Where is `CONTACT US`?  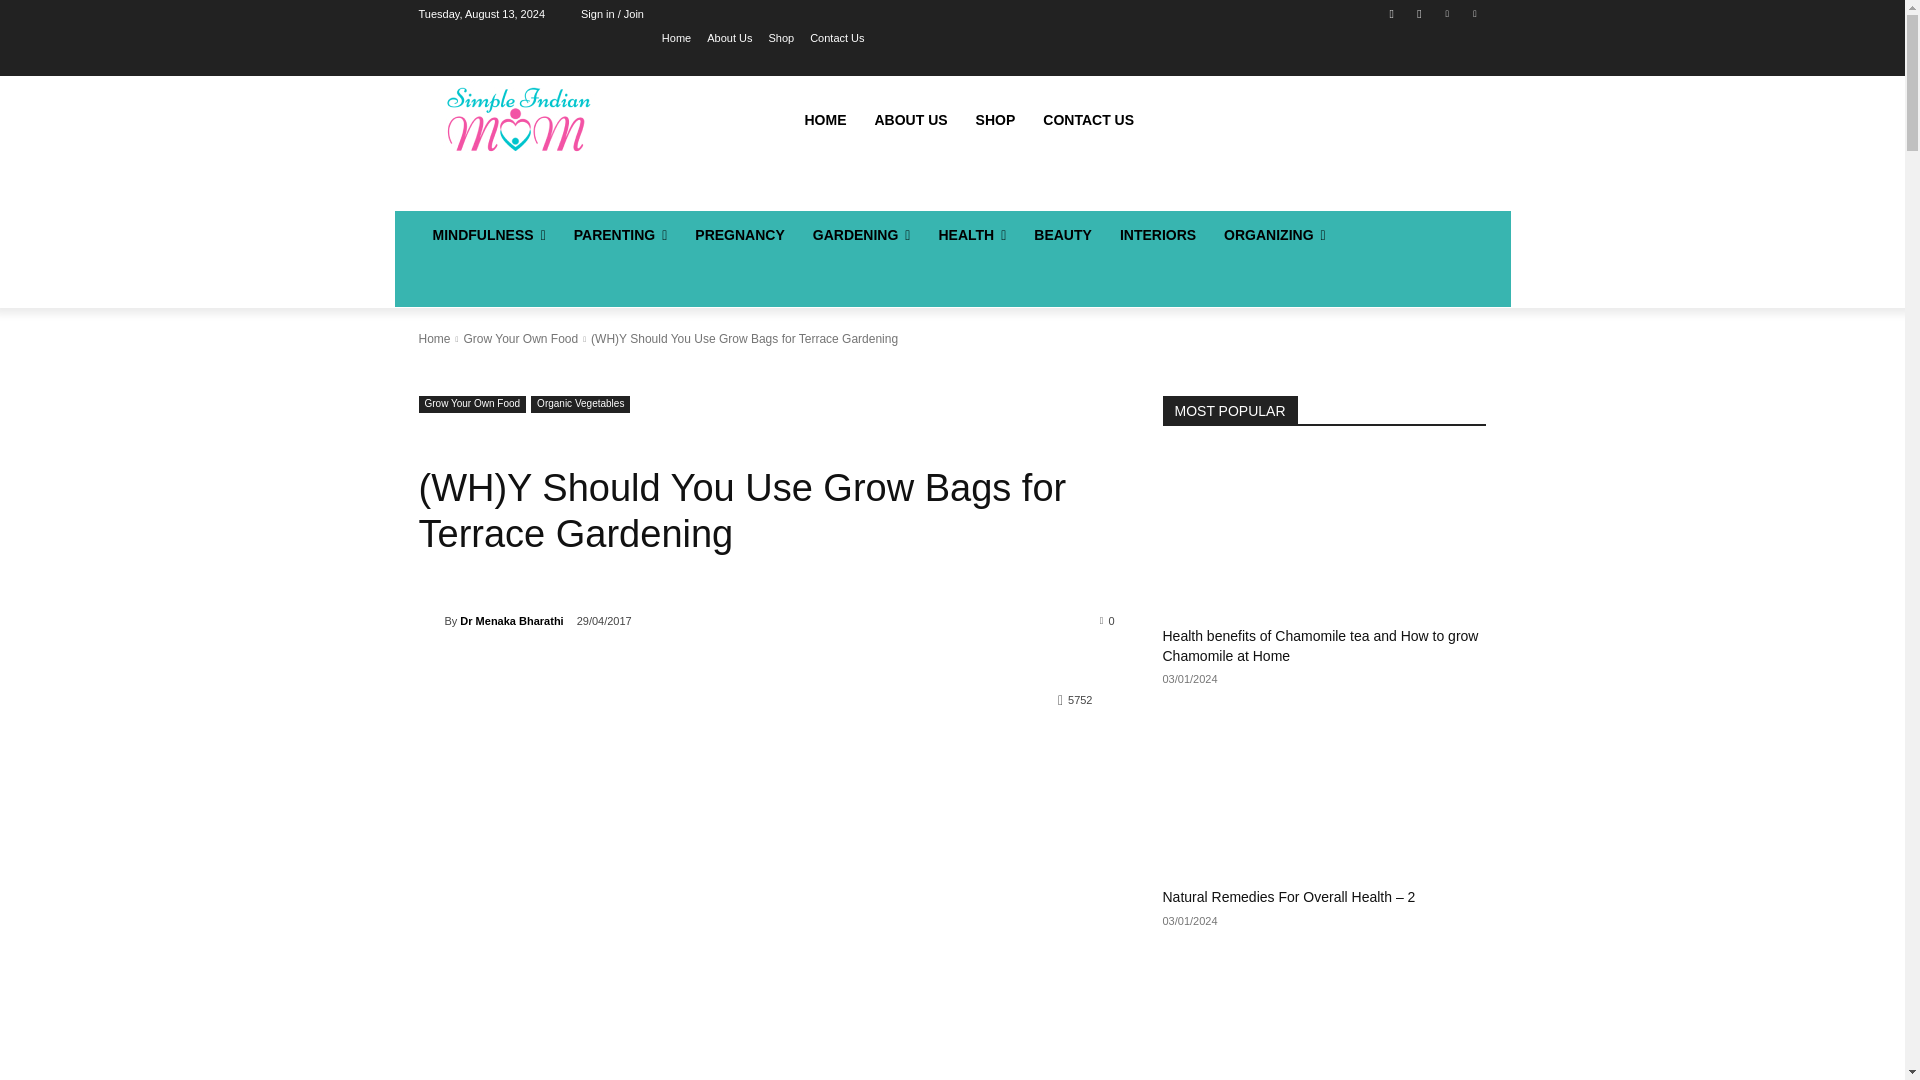 CONTACT US is located at coordinates (1088, 120).